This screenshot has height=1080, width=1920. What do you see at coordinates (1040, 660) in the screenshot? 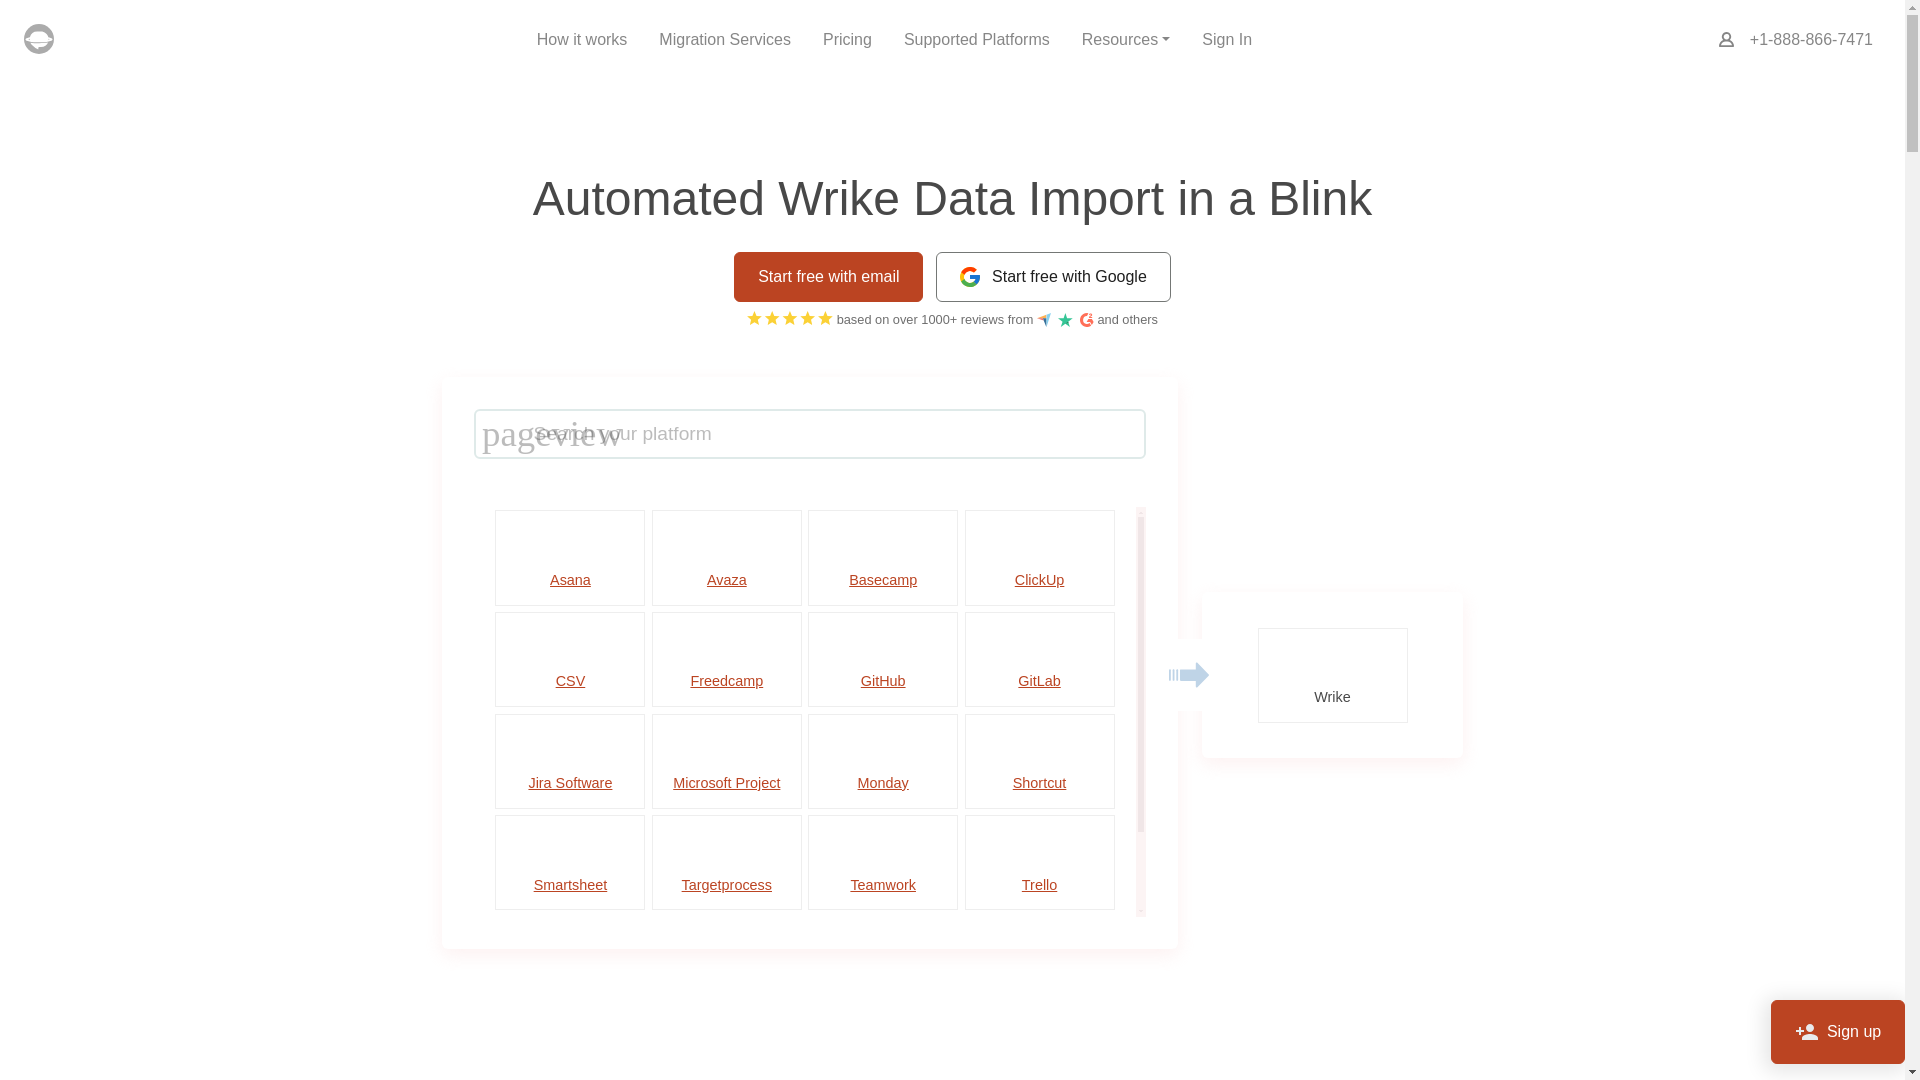
I see `GitLab` at bounding box center [1040, 660].